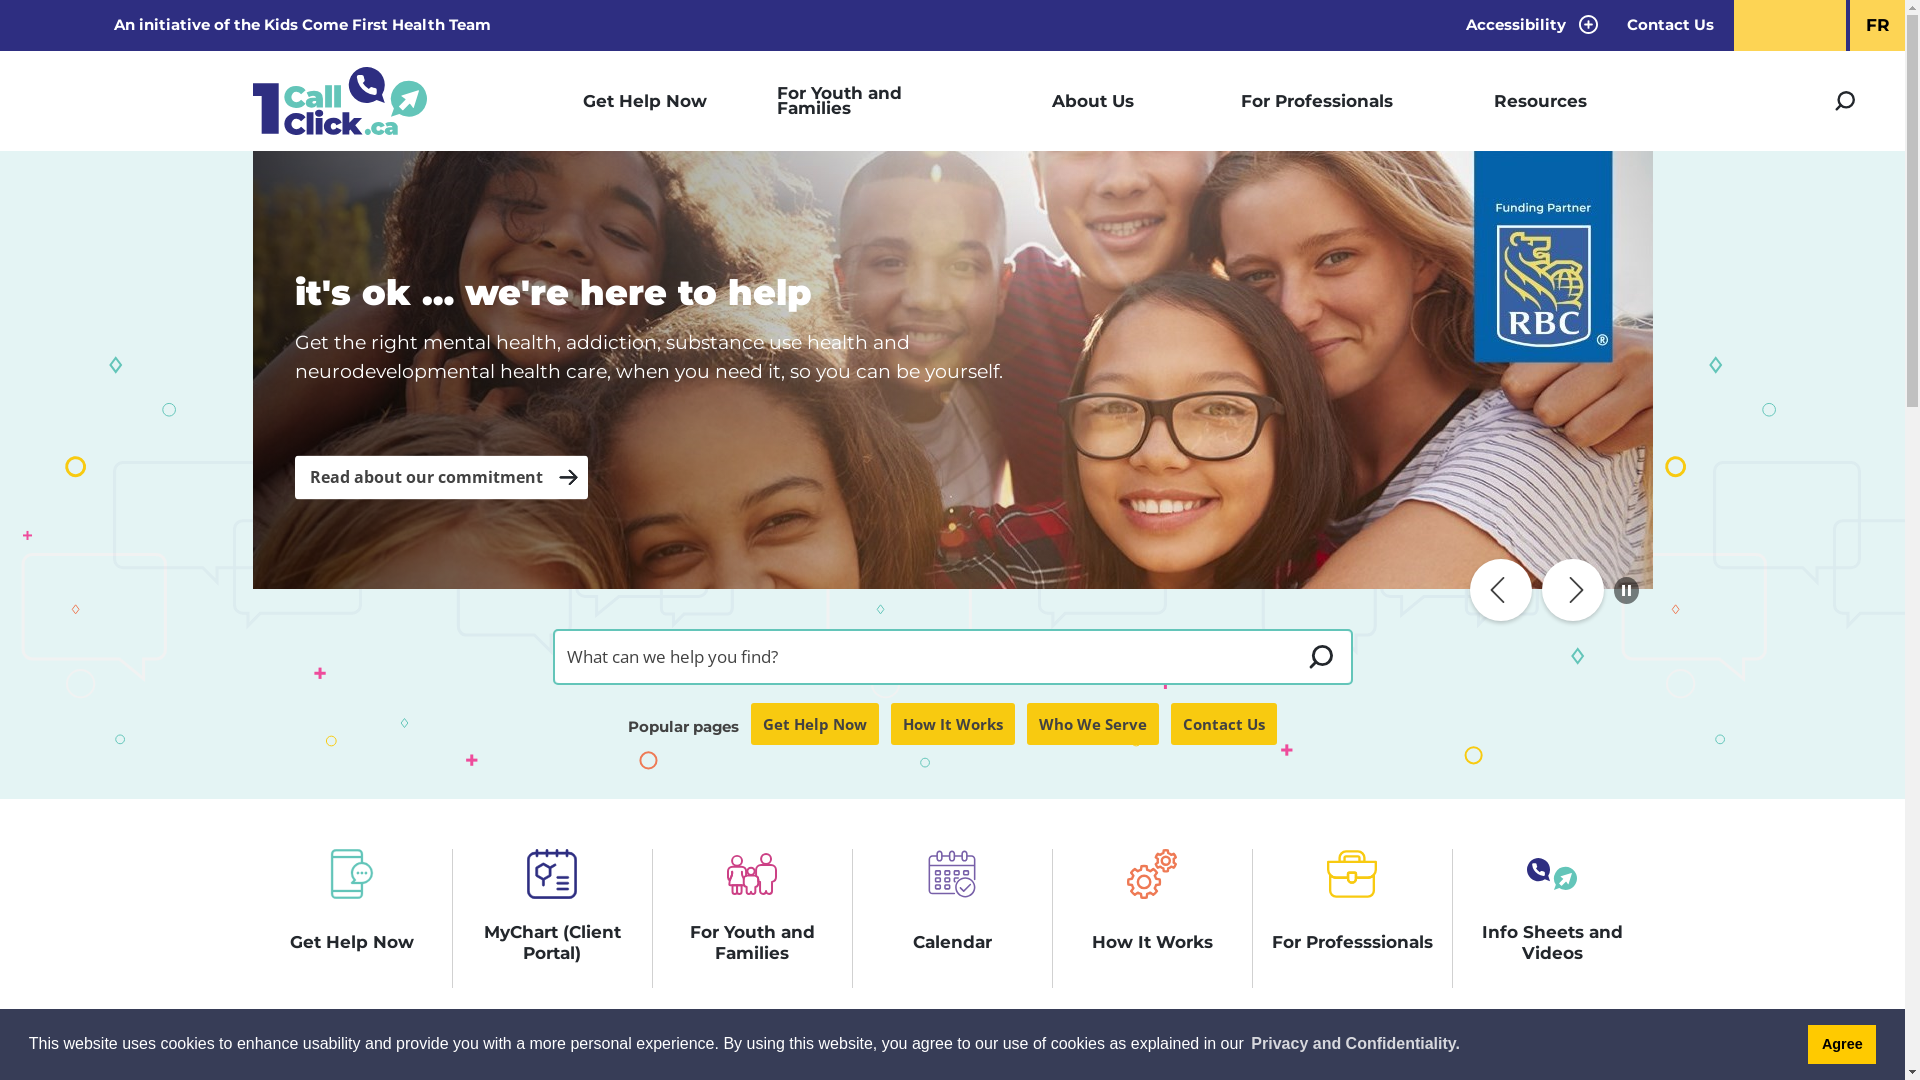 The width and height of the screenshot is (1920, 1080). What do you see at coordinates (1316, 101) in the screenshot?
I see `For Professionals` at bounding box center [1316, 101].